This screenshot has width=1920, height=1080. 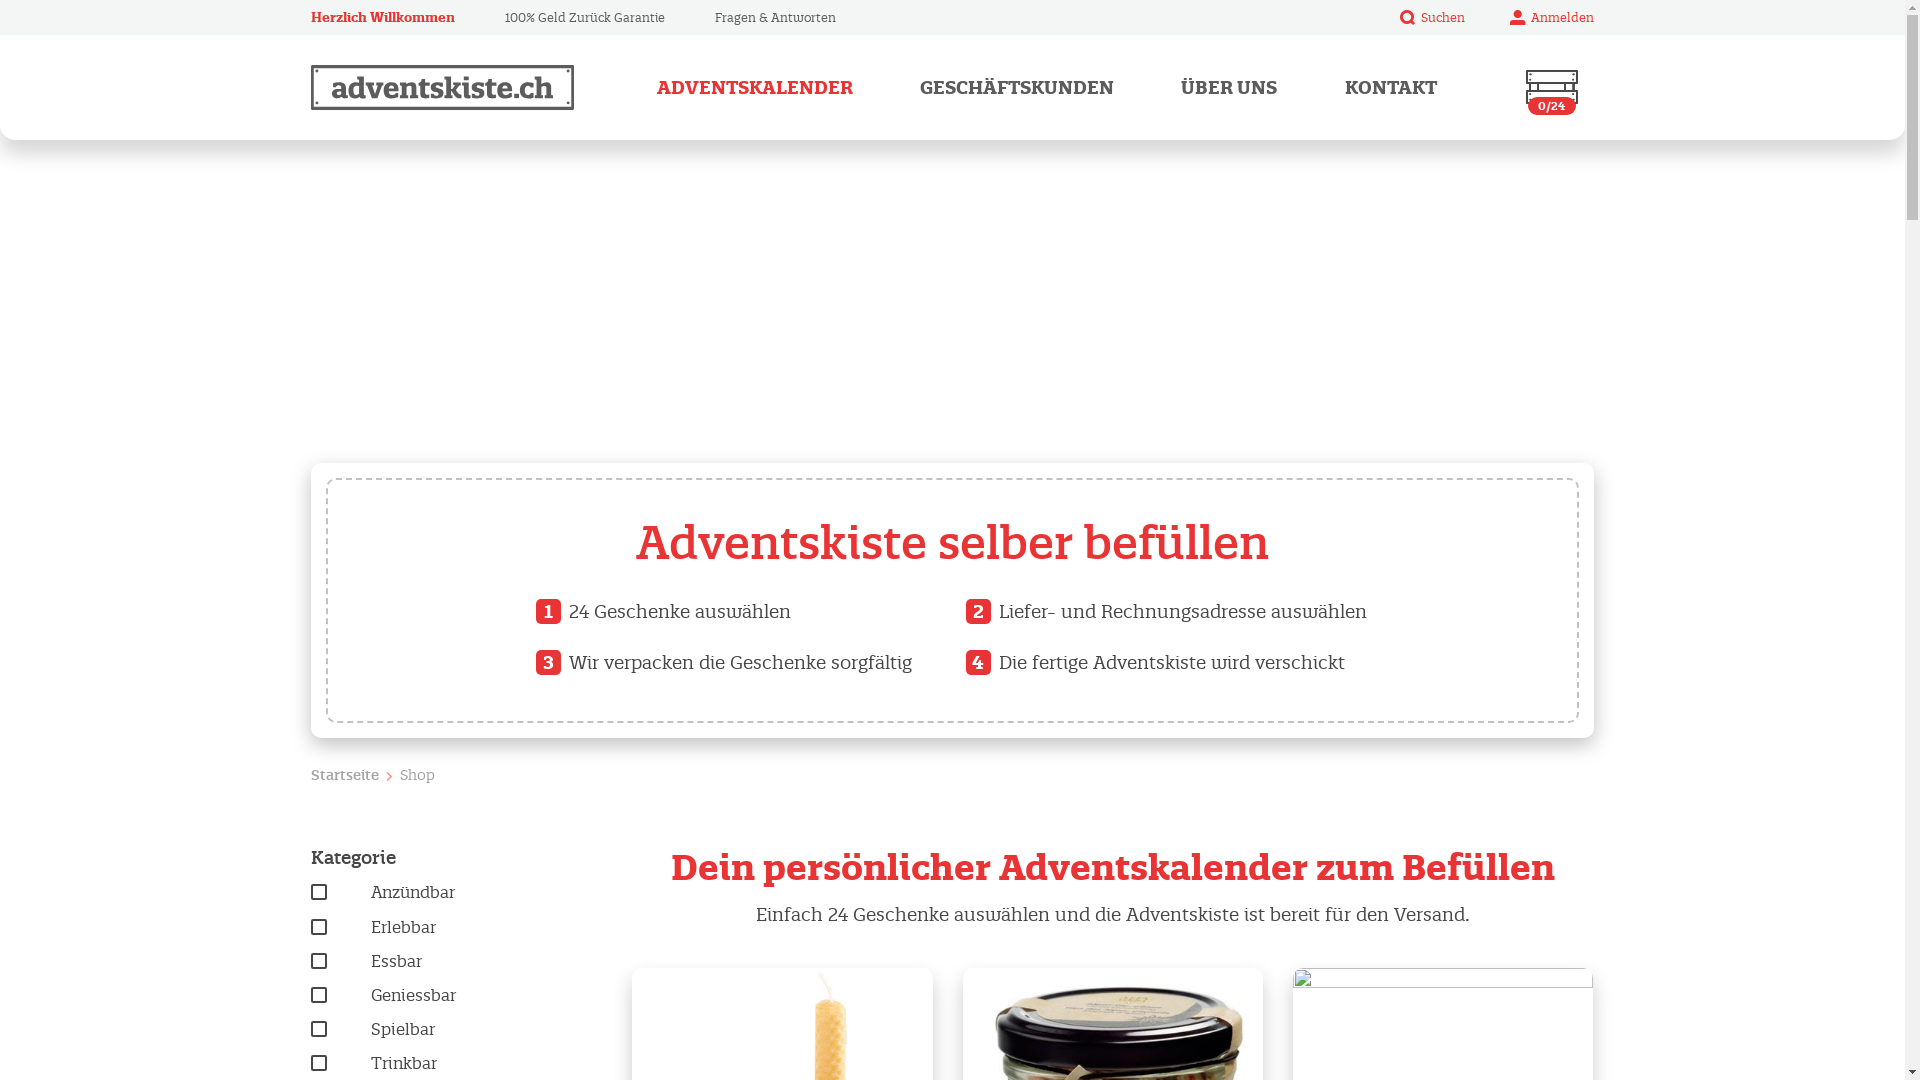 What do you see at coordinates (456, 996) in the screenshot?
I see `Geniessbar` at bounding box center [456, 996].